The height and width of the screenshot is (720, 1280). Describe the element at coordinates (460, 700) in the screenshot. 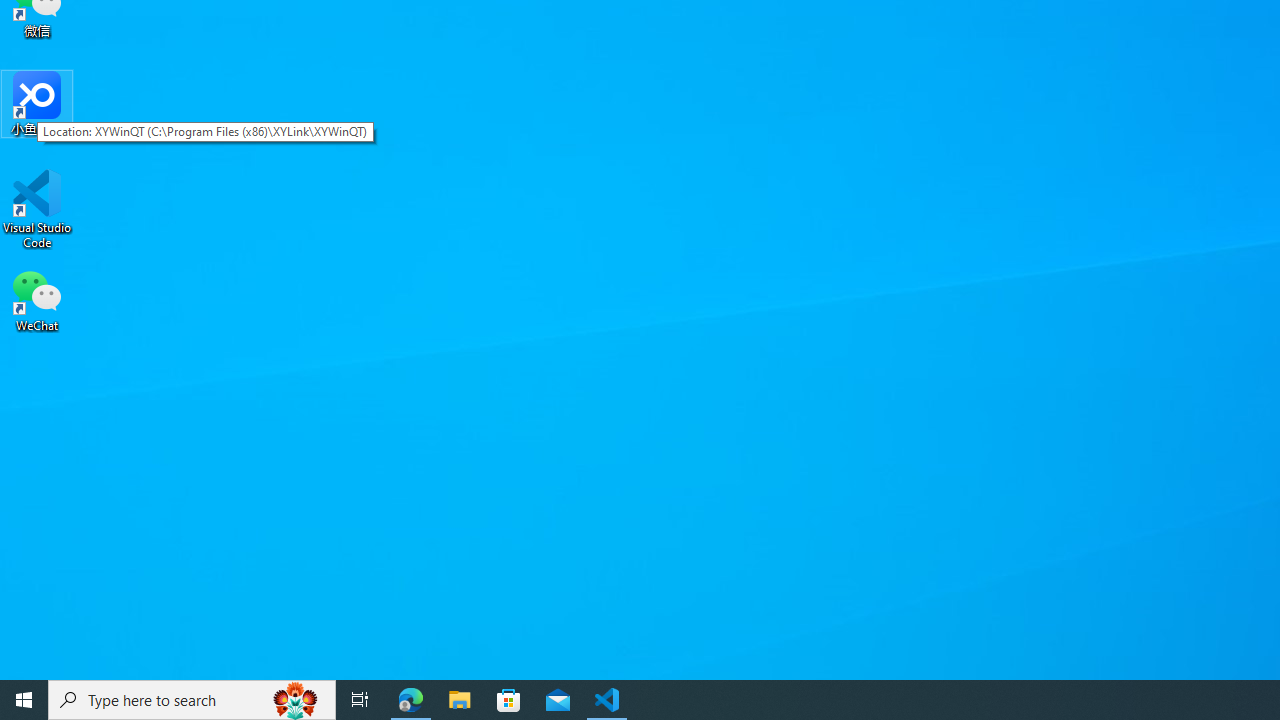

I see `File Explorer` at that location.